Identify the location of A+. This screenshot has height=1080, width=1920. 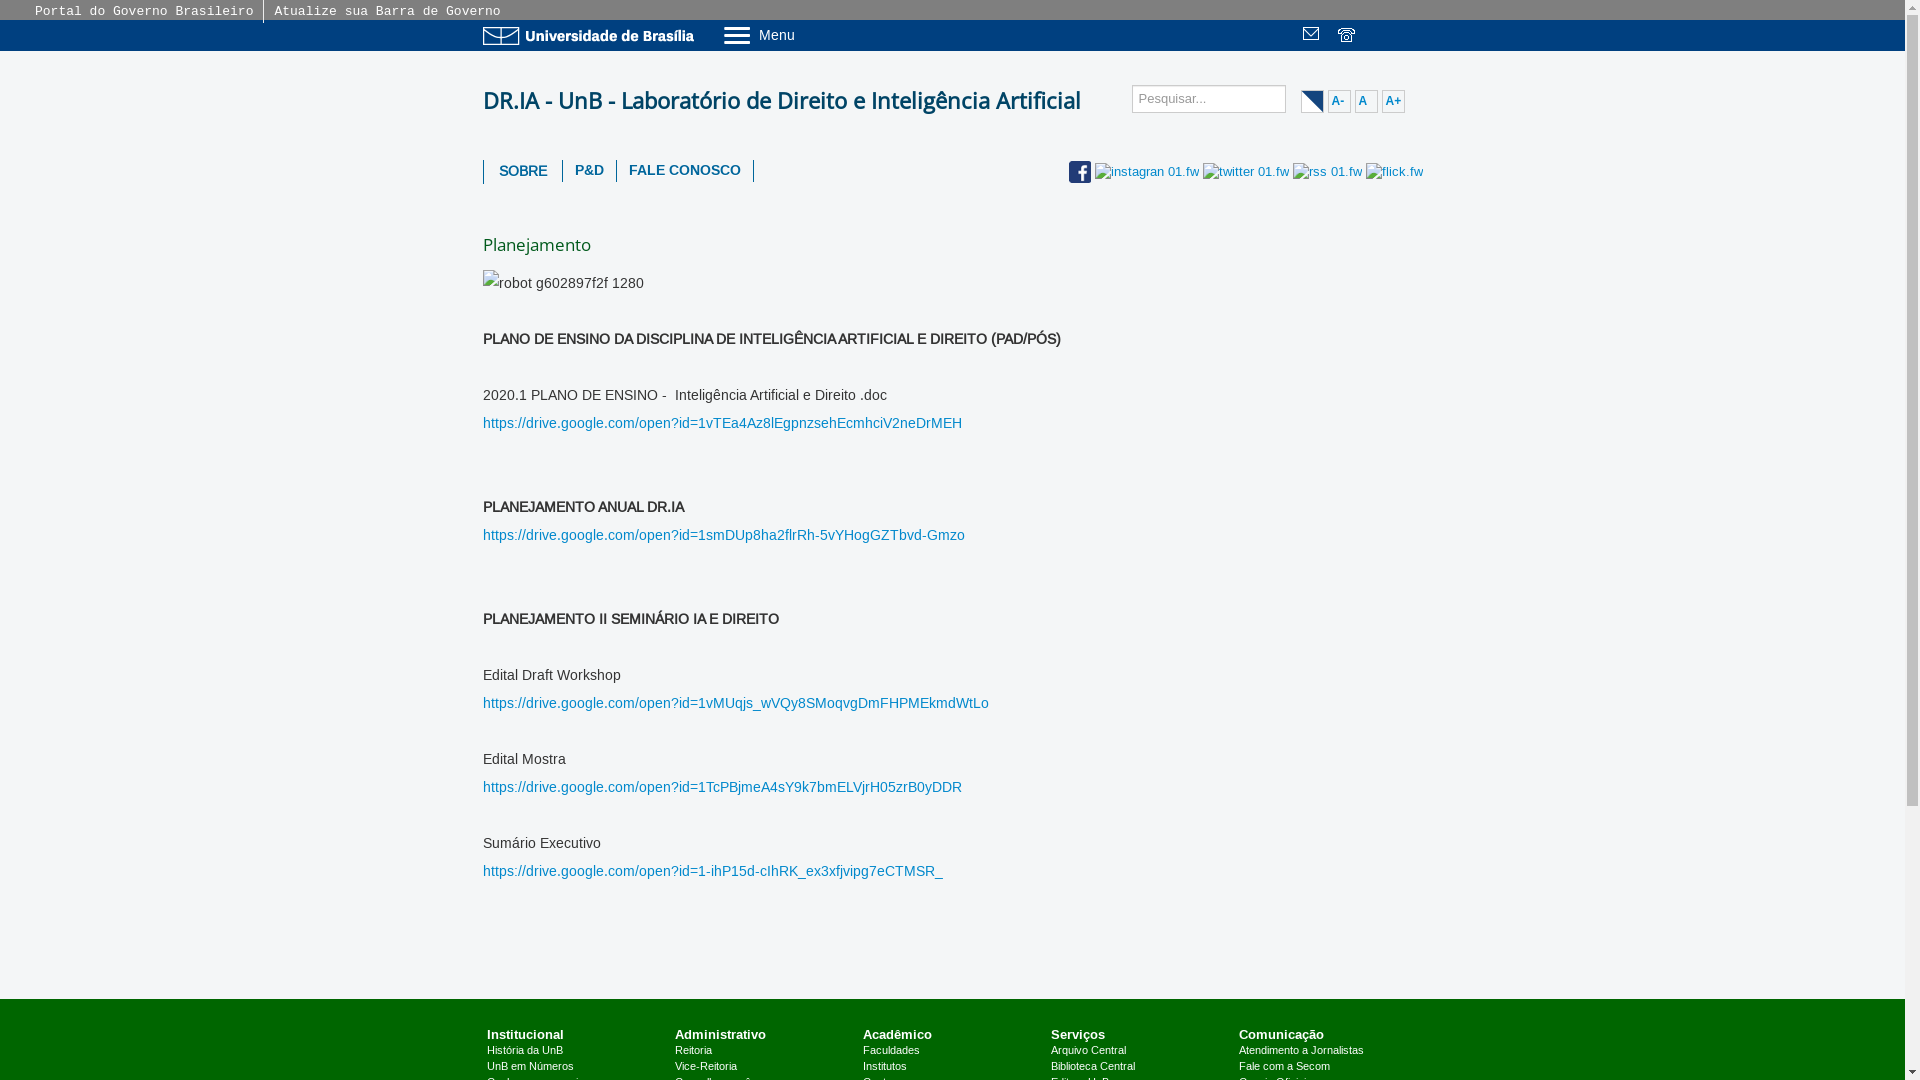
(1394, 102).